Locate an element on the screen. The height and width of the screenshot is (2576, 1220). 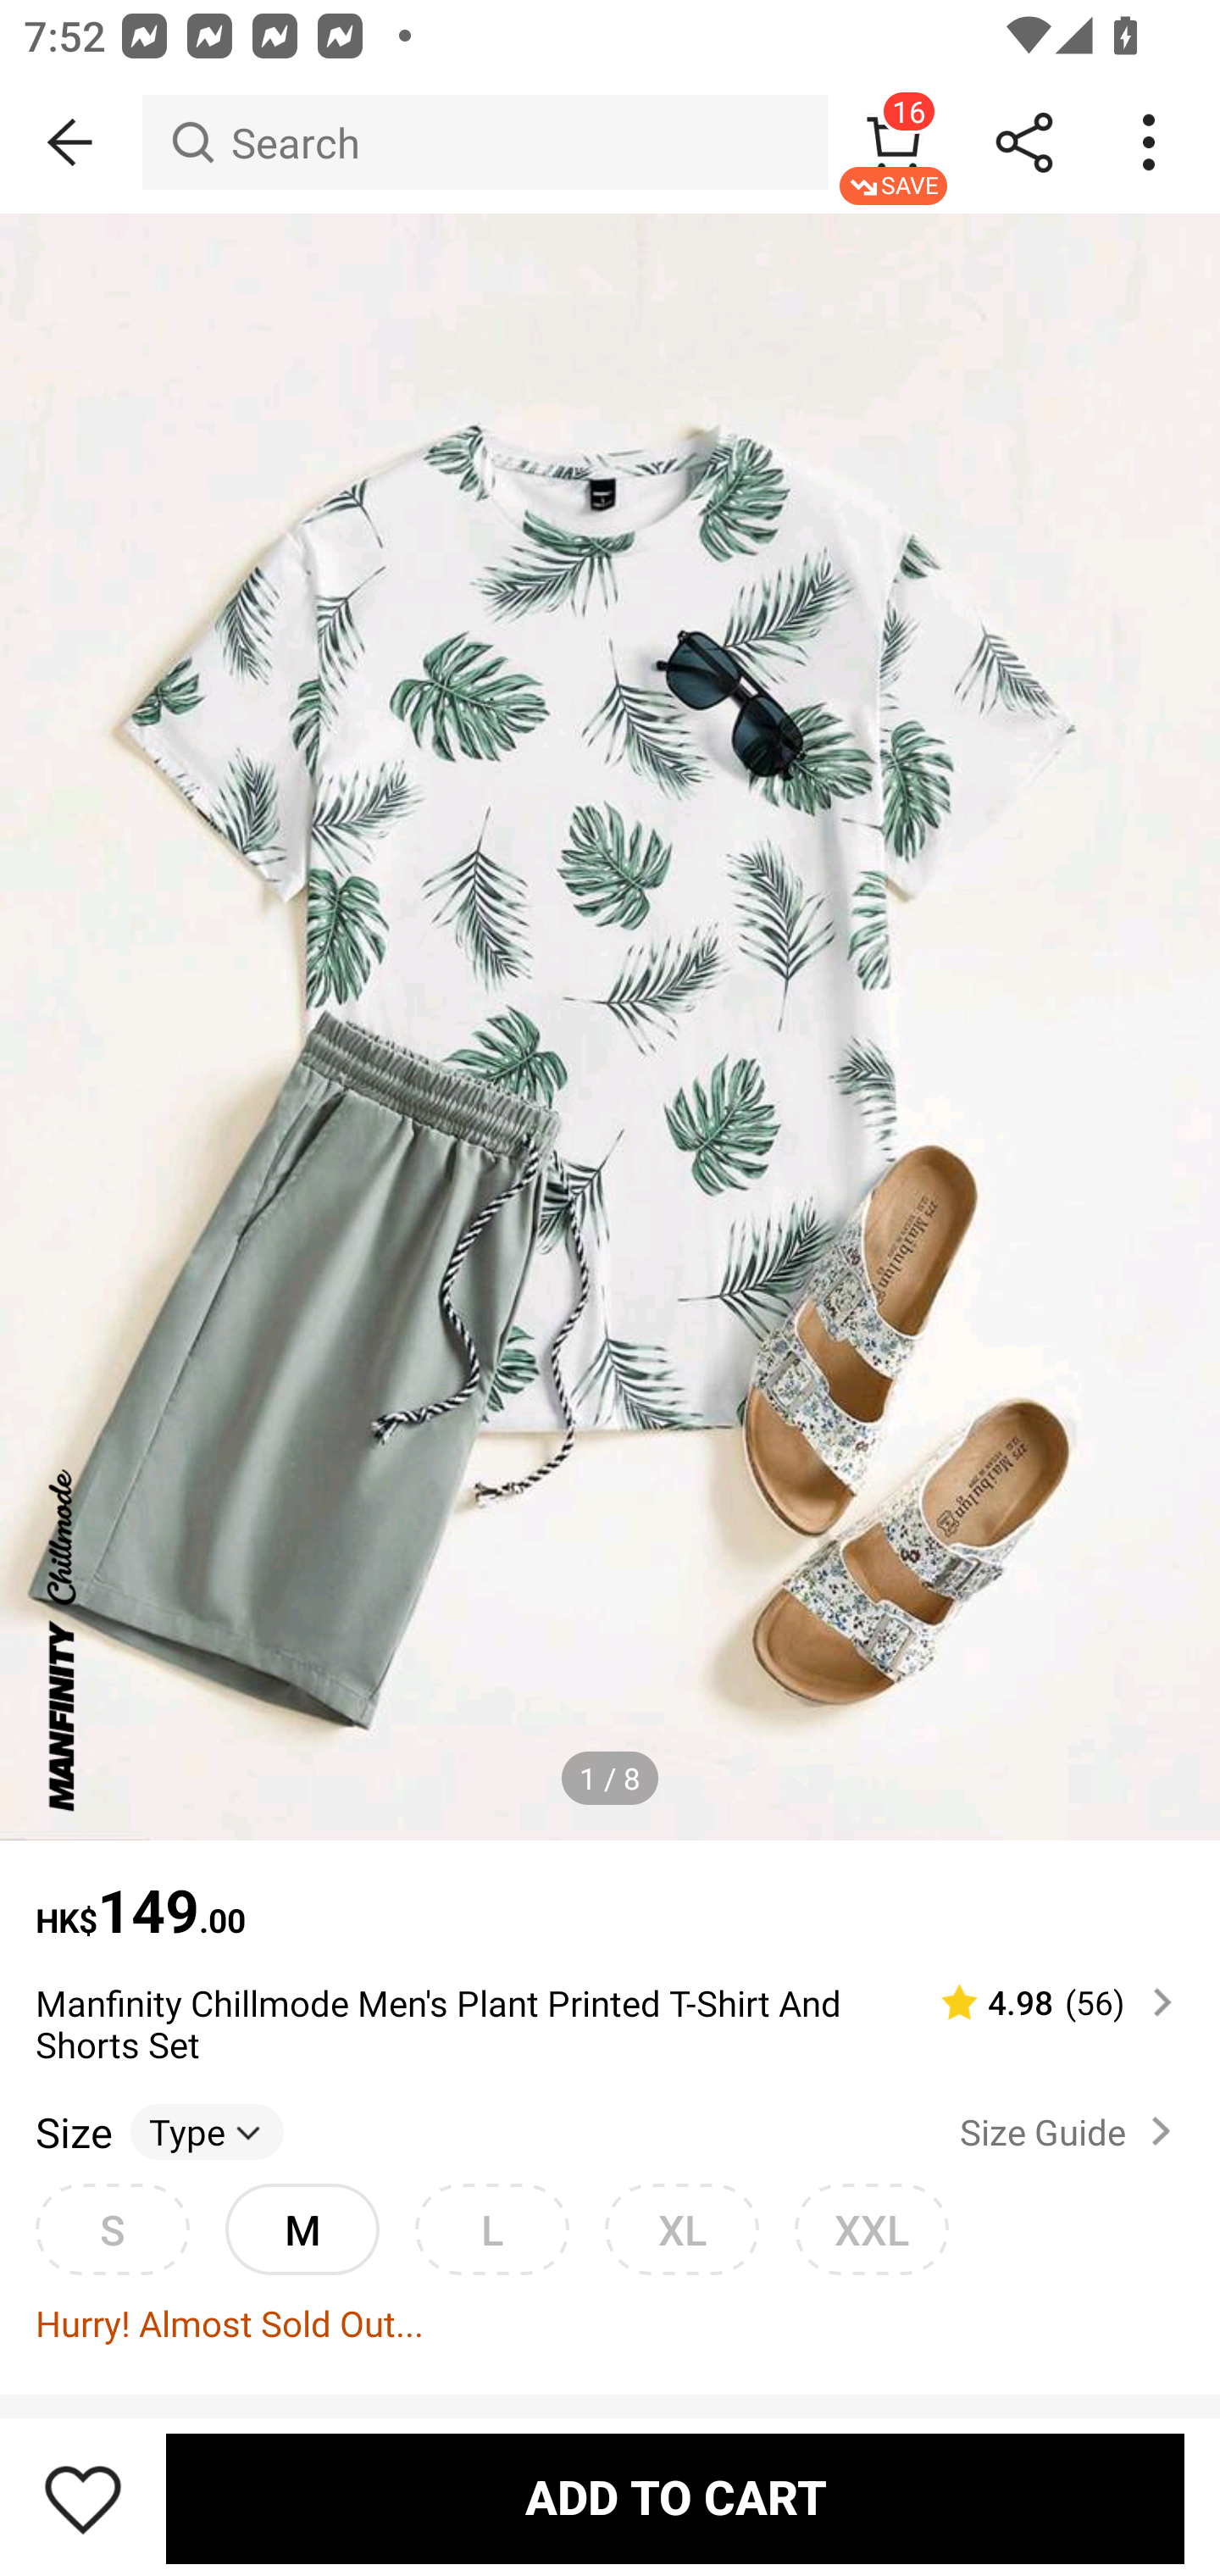
BACK is located at coordinates (71, 142).